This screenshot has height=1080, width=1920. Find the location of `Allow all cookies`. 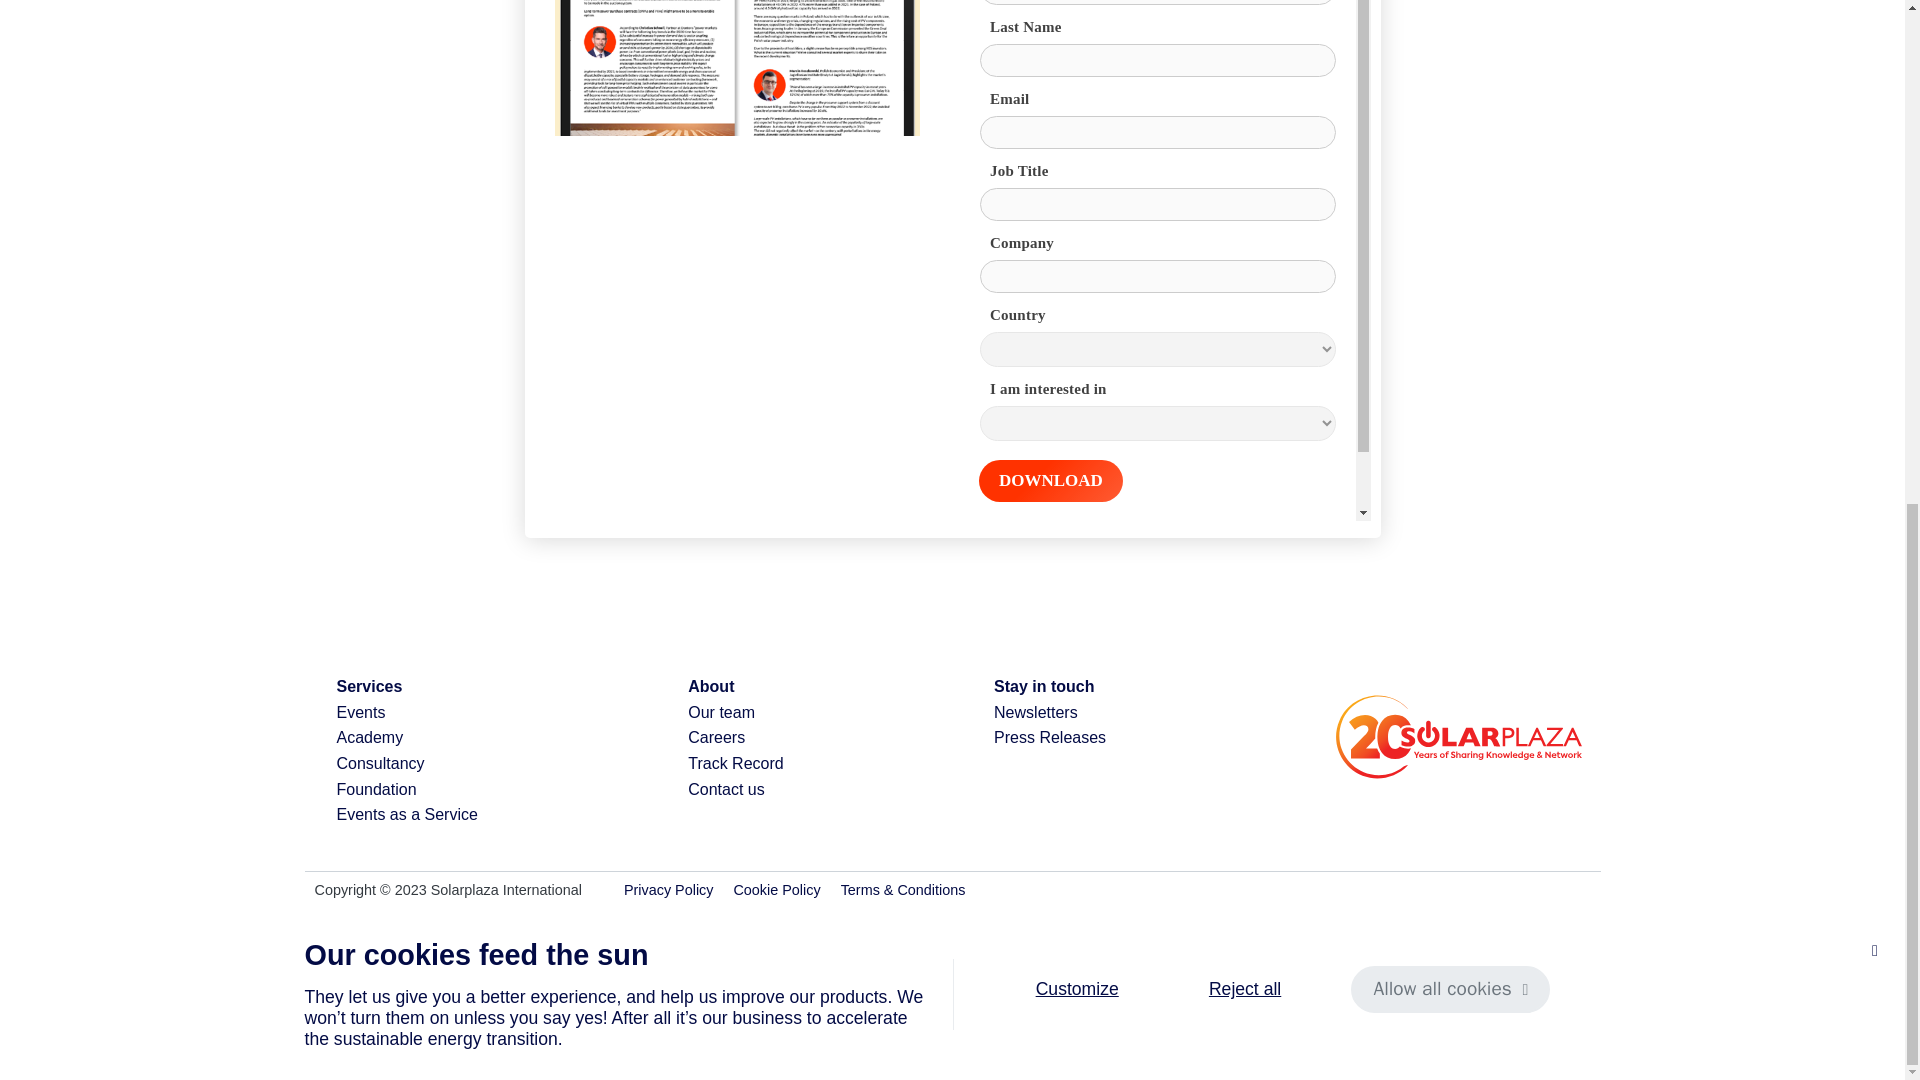

Allow all cookies is located at coordinates (1450, 48).